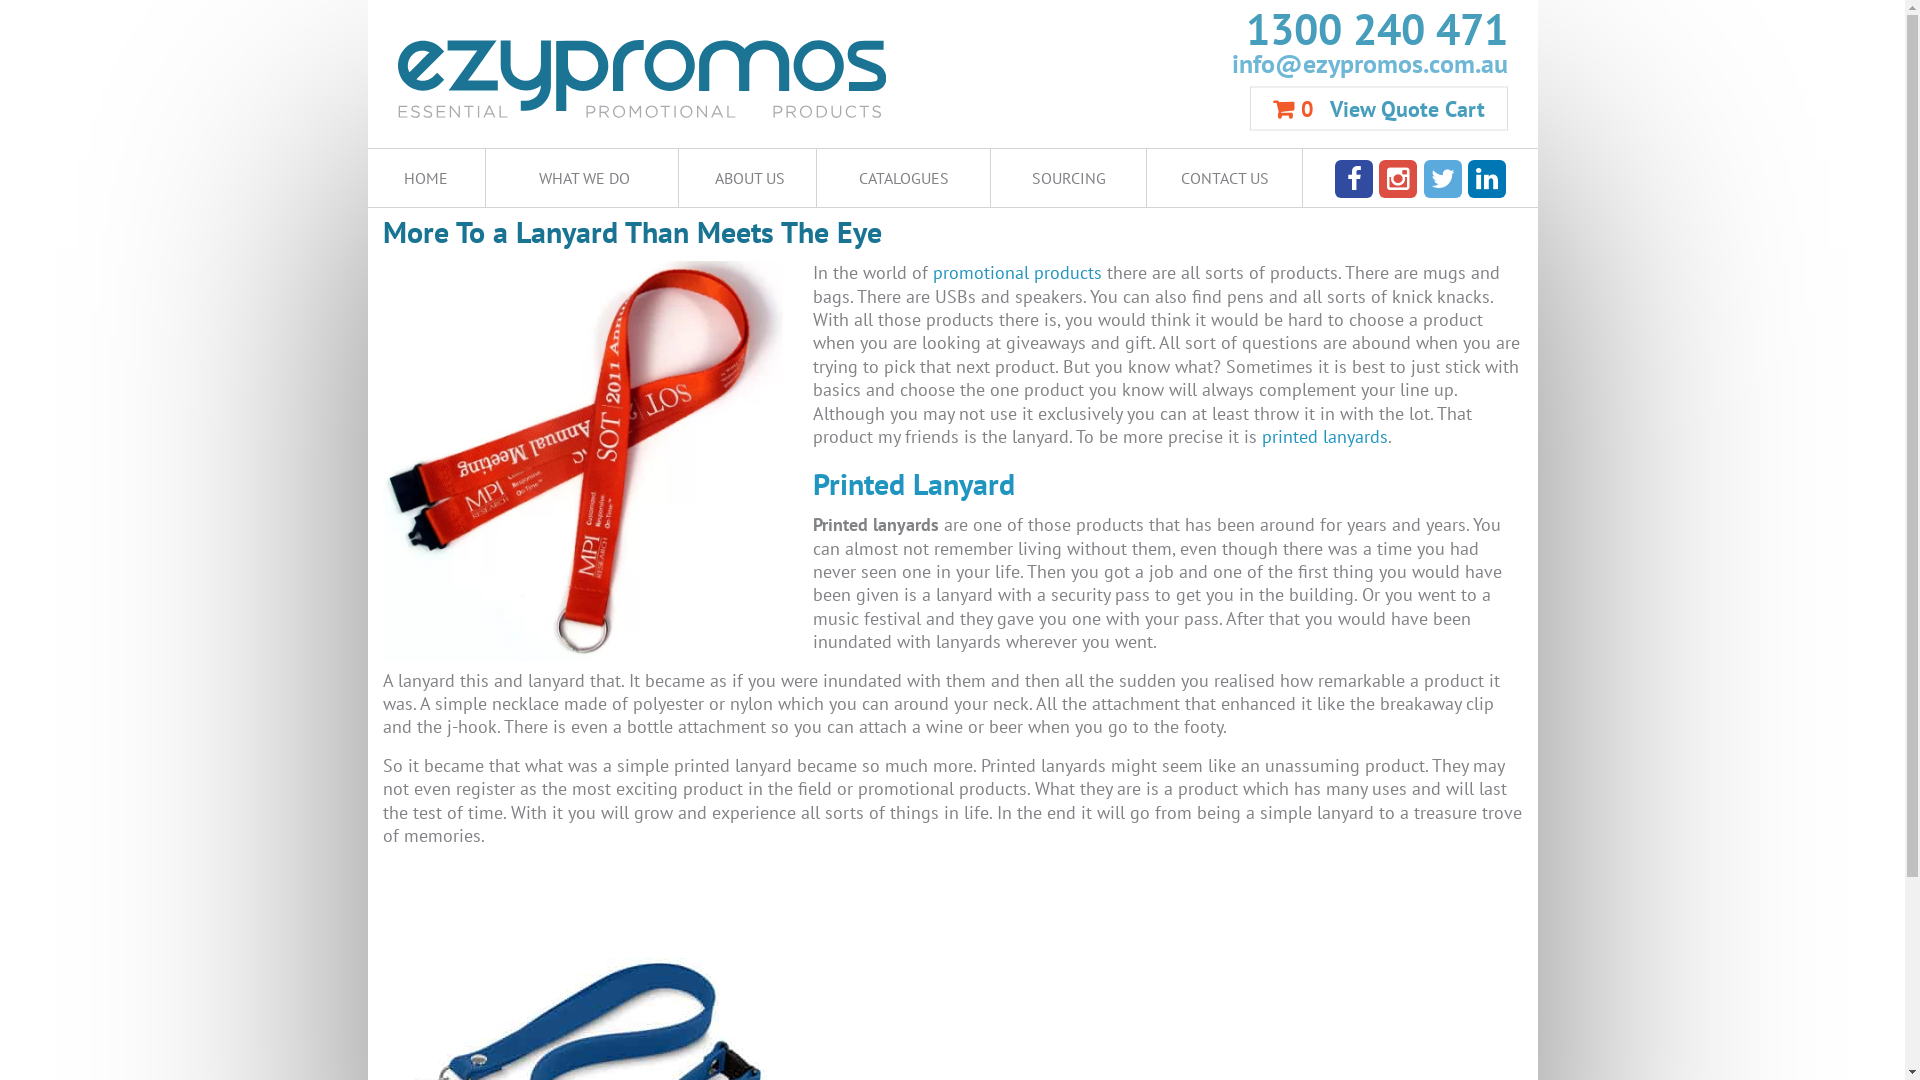 The image size is (1920, 1080). Describe the element at coordinates (1325, 436) in the screenshot. I see `printed lanyards` at that location.